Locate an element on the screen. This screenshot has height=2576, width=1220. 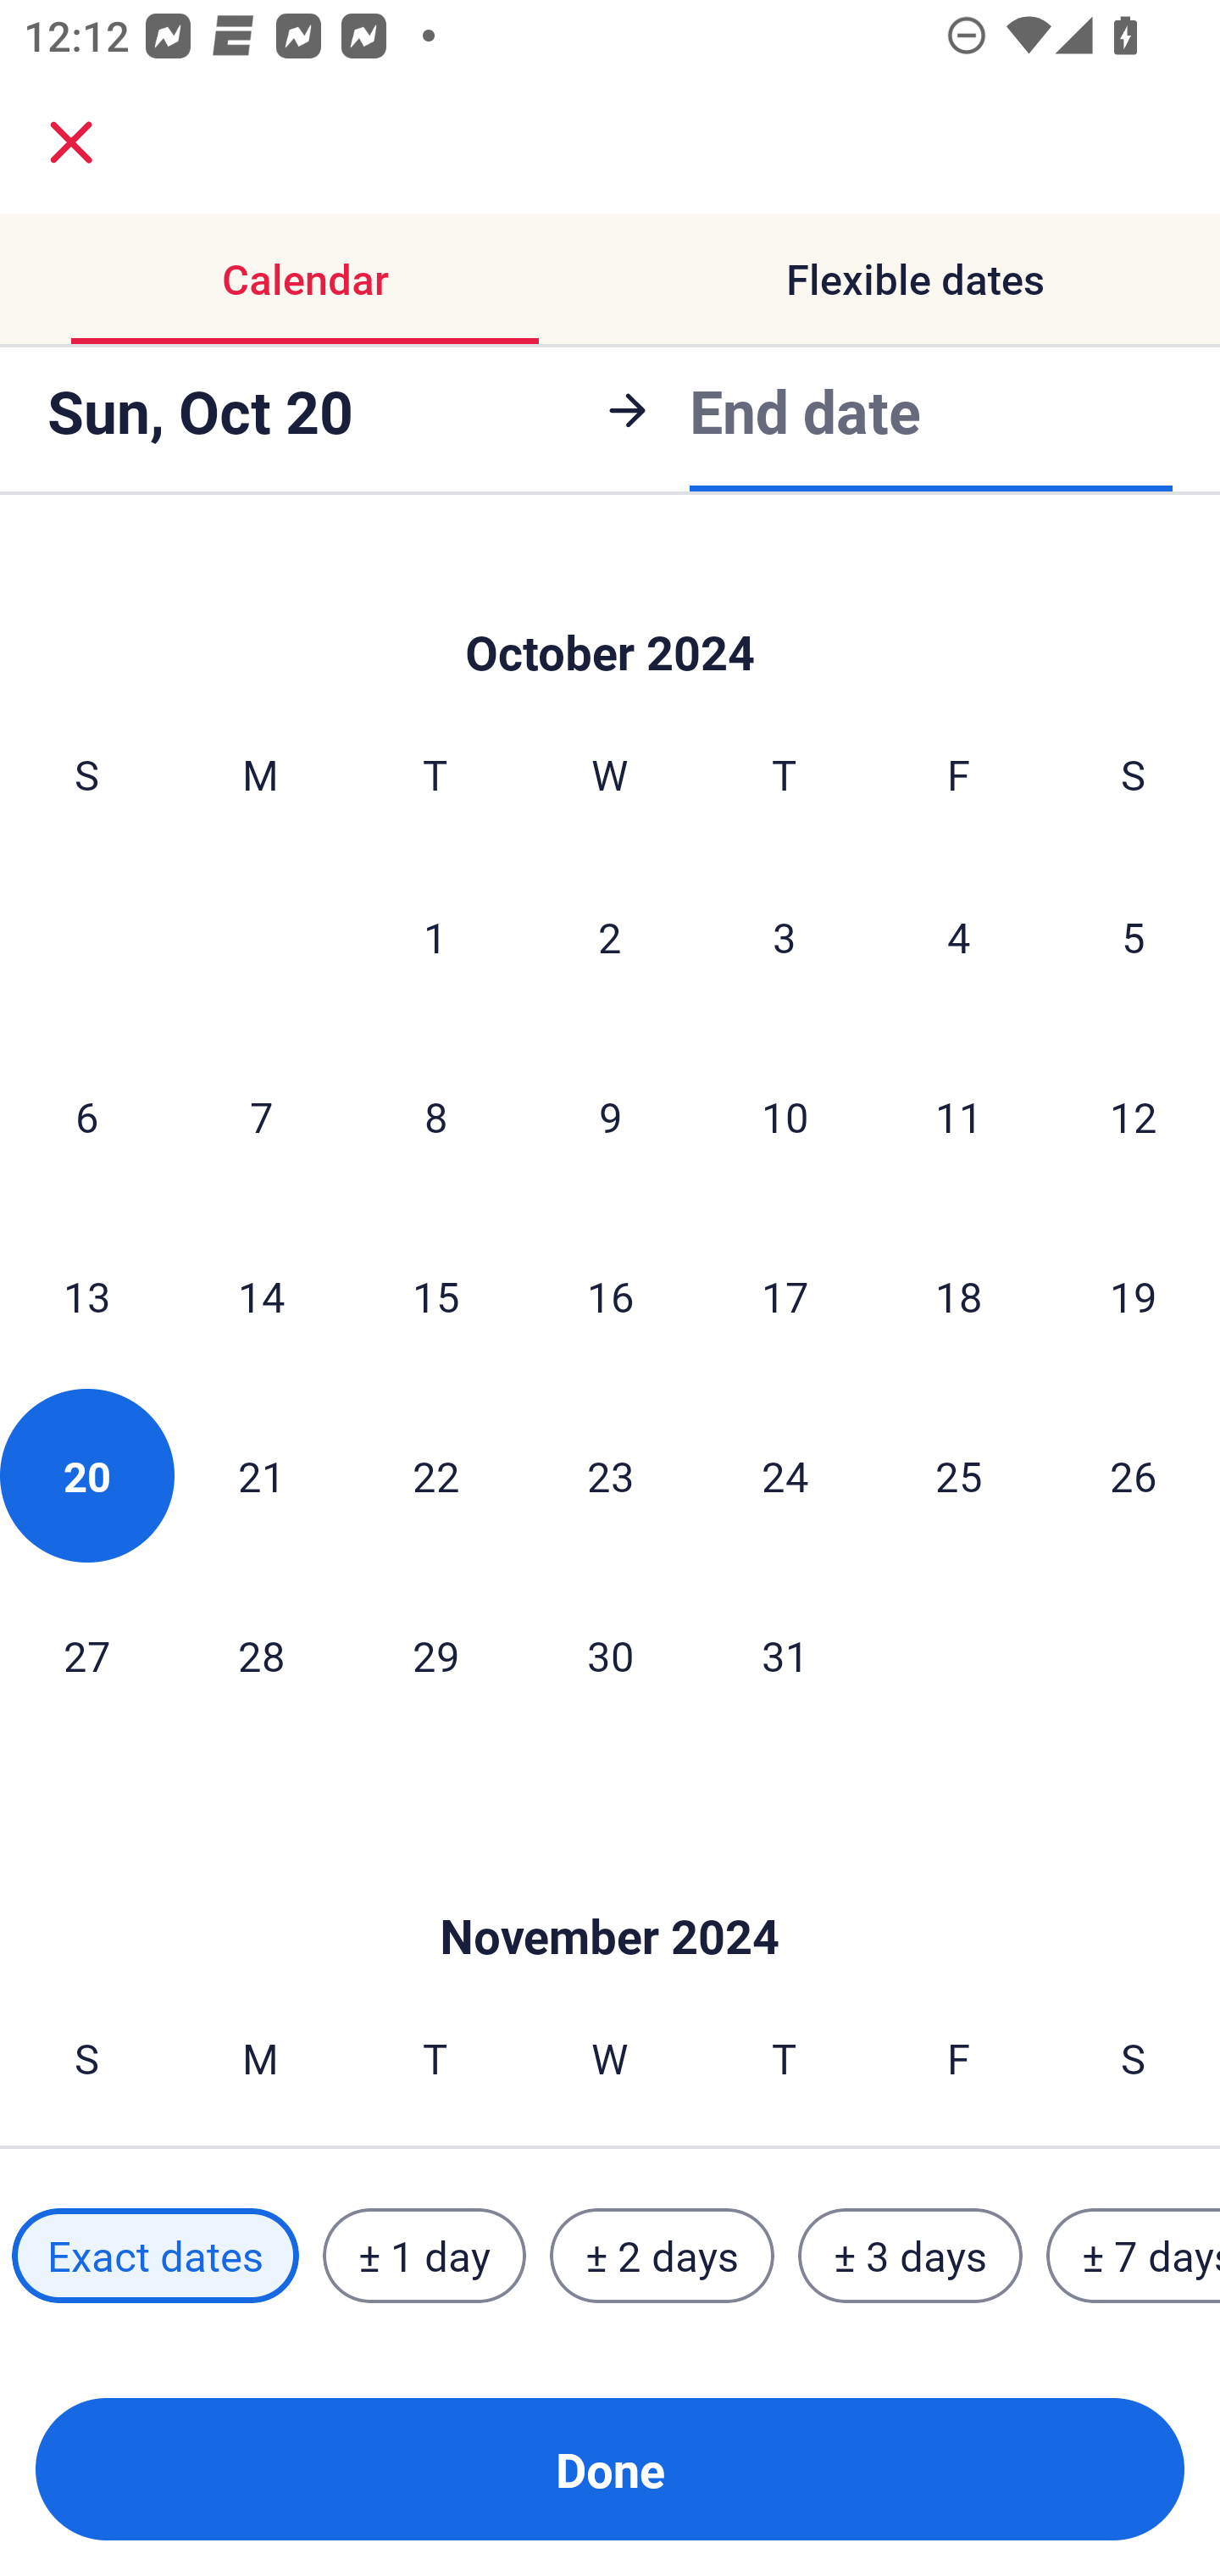
25 Friday, October 25, 2024 is located at coordinates (959, 1476).